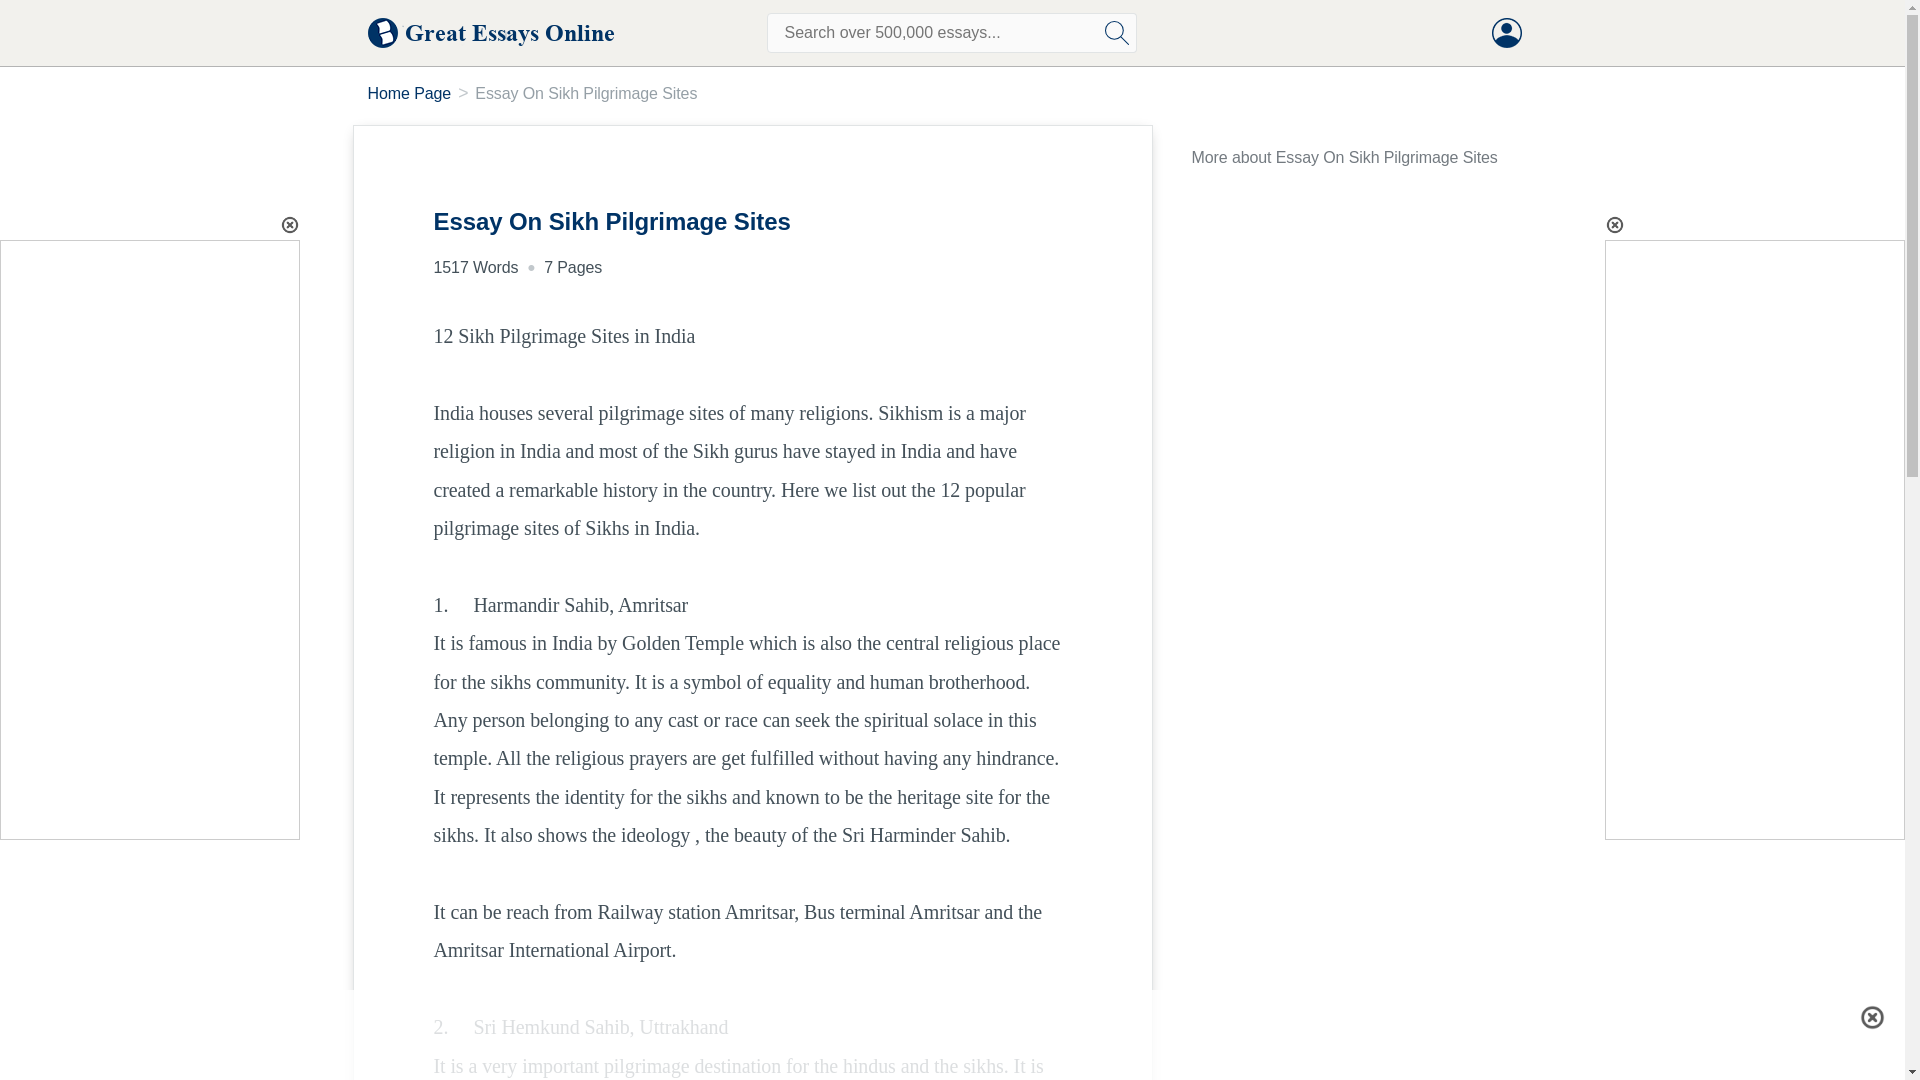 This screenshot has height=1080, width=1920. Describe the element at coordinates (410, 93) in the screenshot. I see `Home Page` at that location.